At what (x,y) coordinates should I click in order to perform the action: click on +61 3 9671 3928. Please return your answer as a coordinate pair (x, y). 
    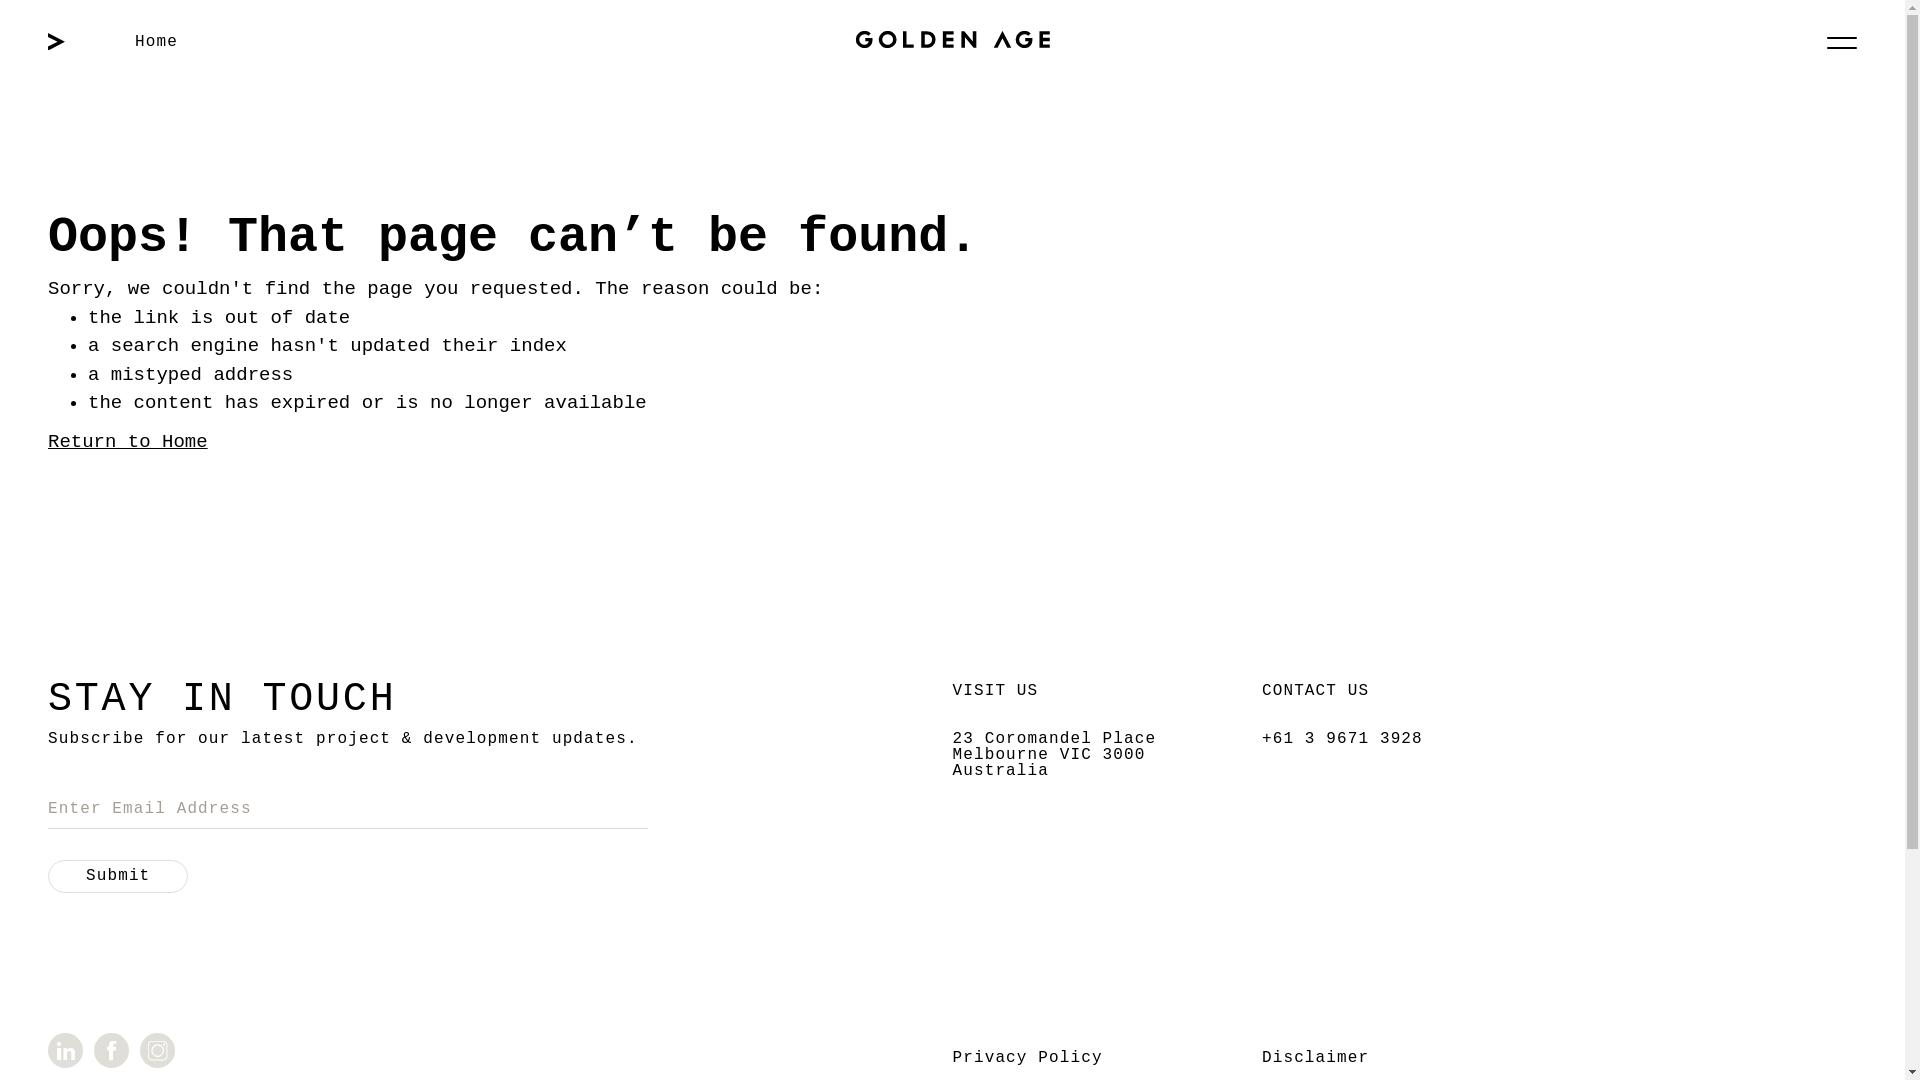
    Looking at the image, I should click on (1342, 739).